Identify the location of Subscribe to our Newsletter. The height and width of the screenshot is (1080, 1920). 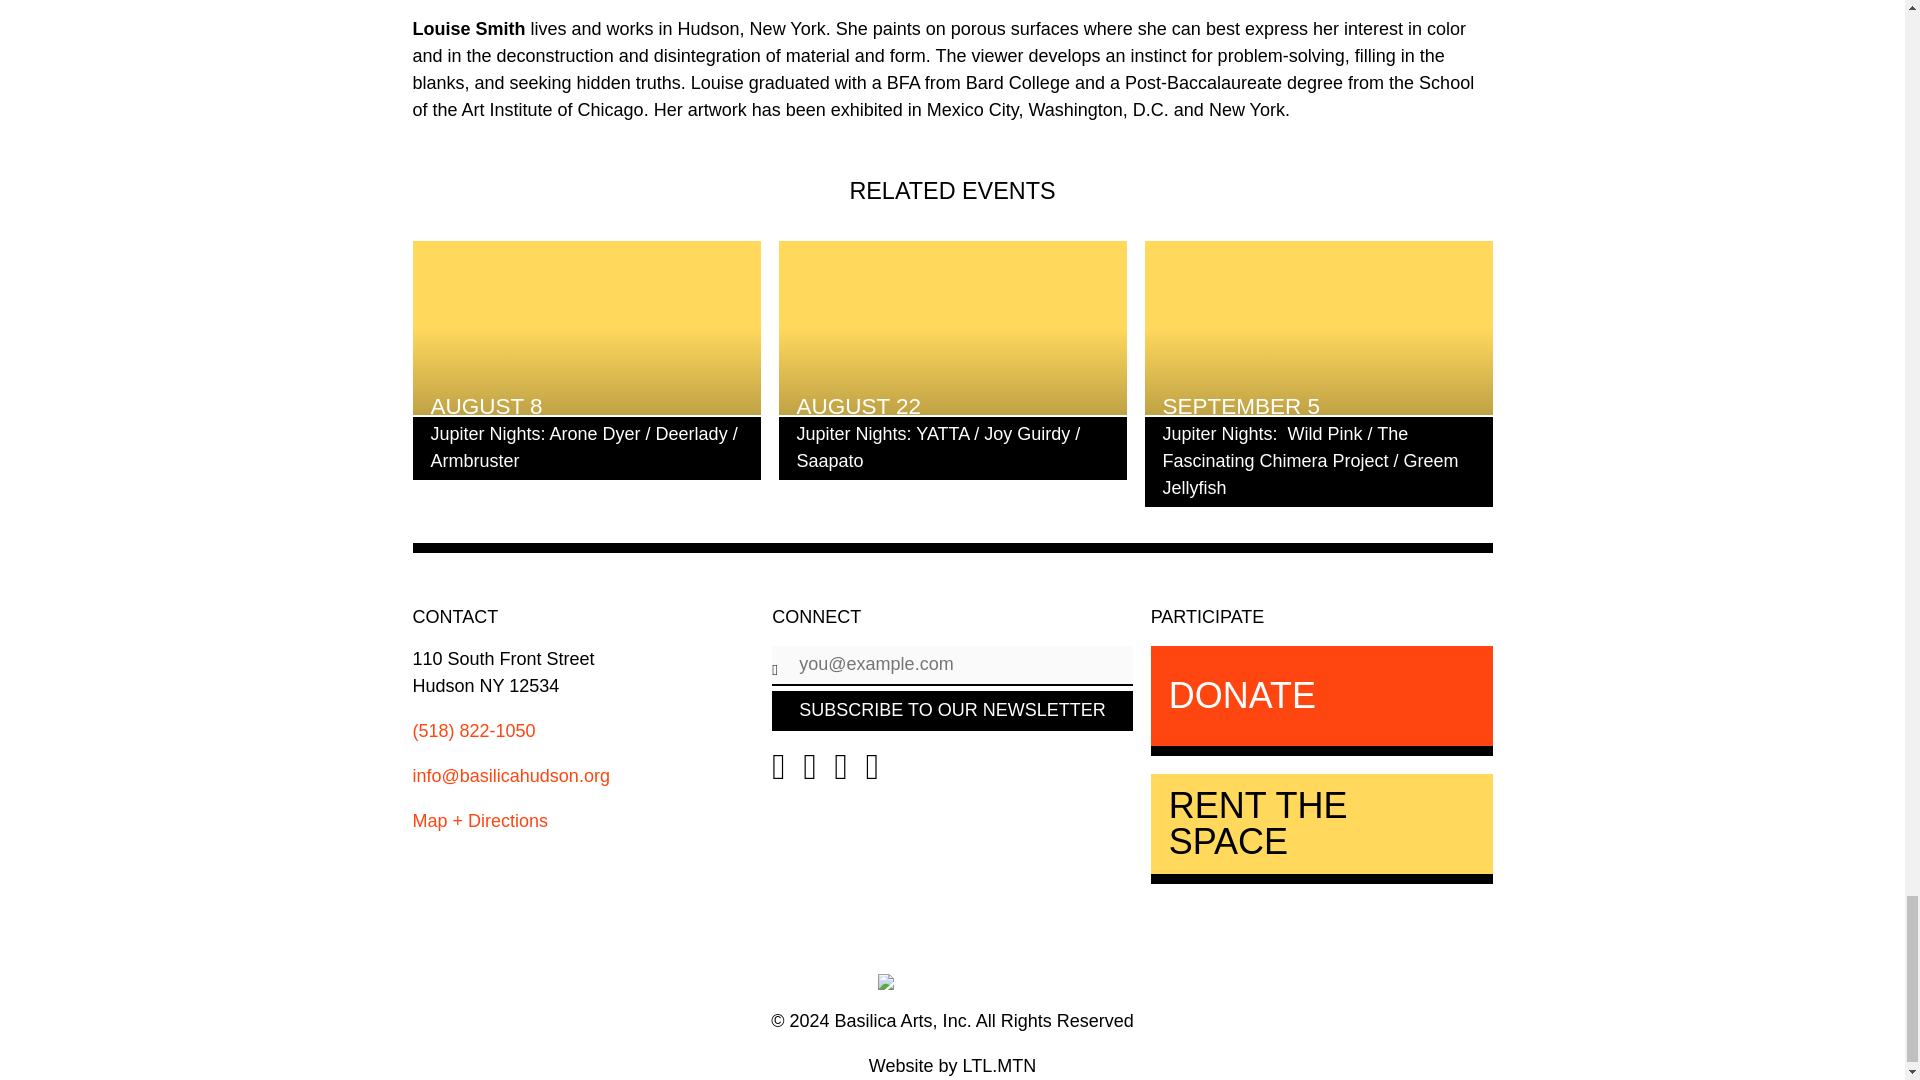
(952, 711).